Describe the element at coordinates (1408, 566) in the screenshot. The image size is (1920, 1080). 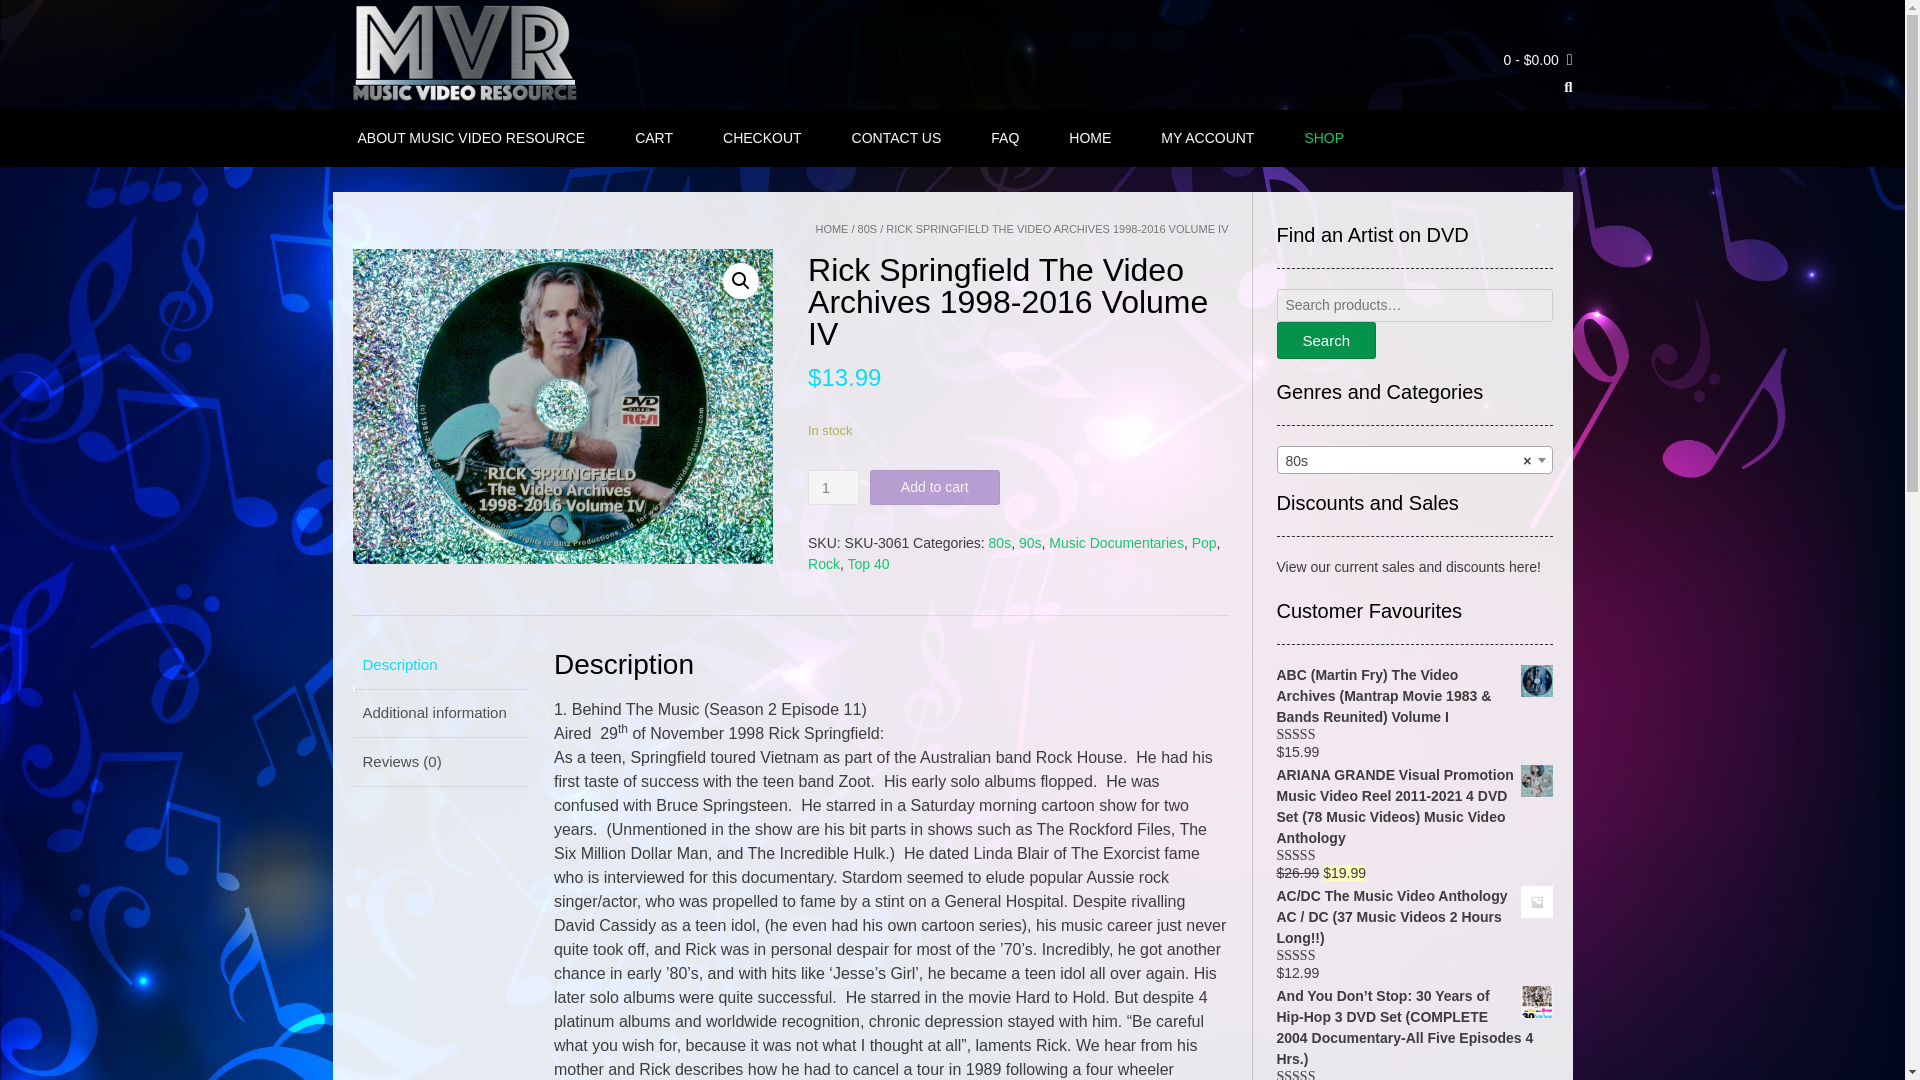
I see `View our current sales and discounts here!` at that location.